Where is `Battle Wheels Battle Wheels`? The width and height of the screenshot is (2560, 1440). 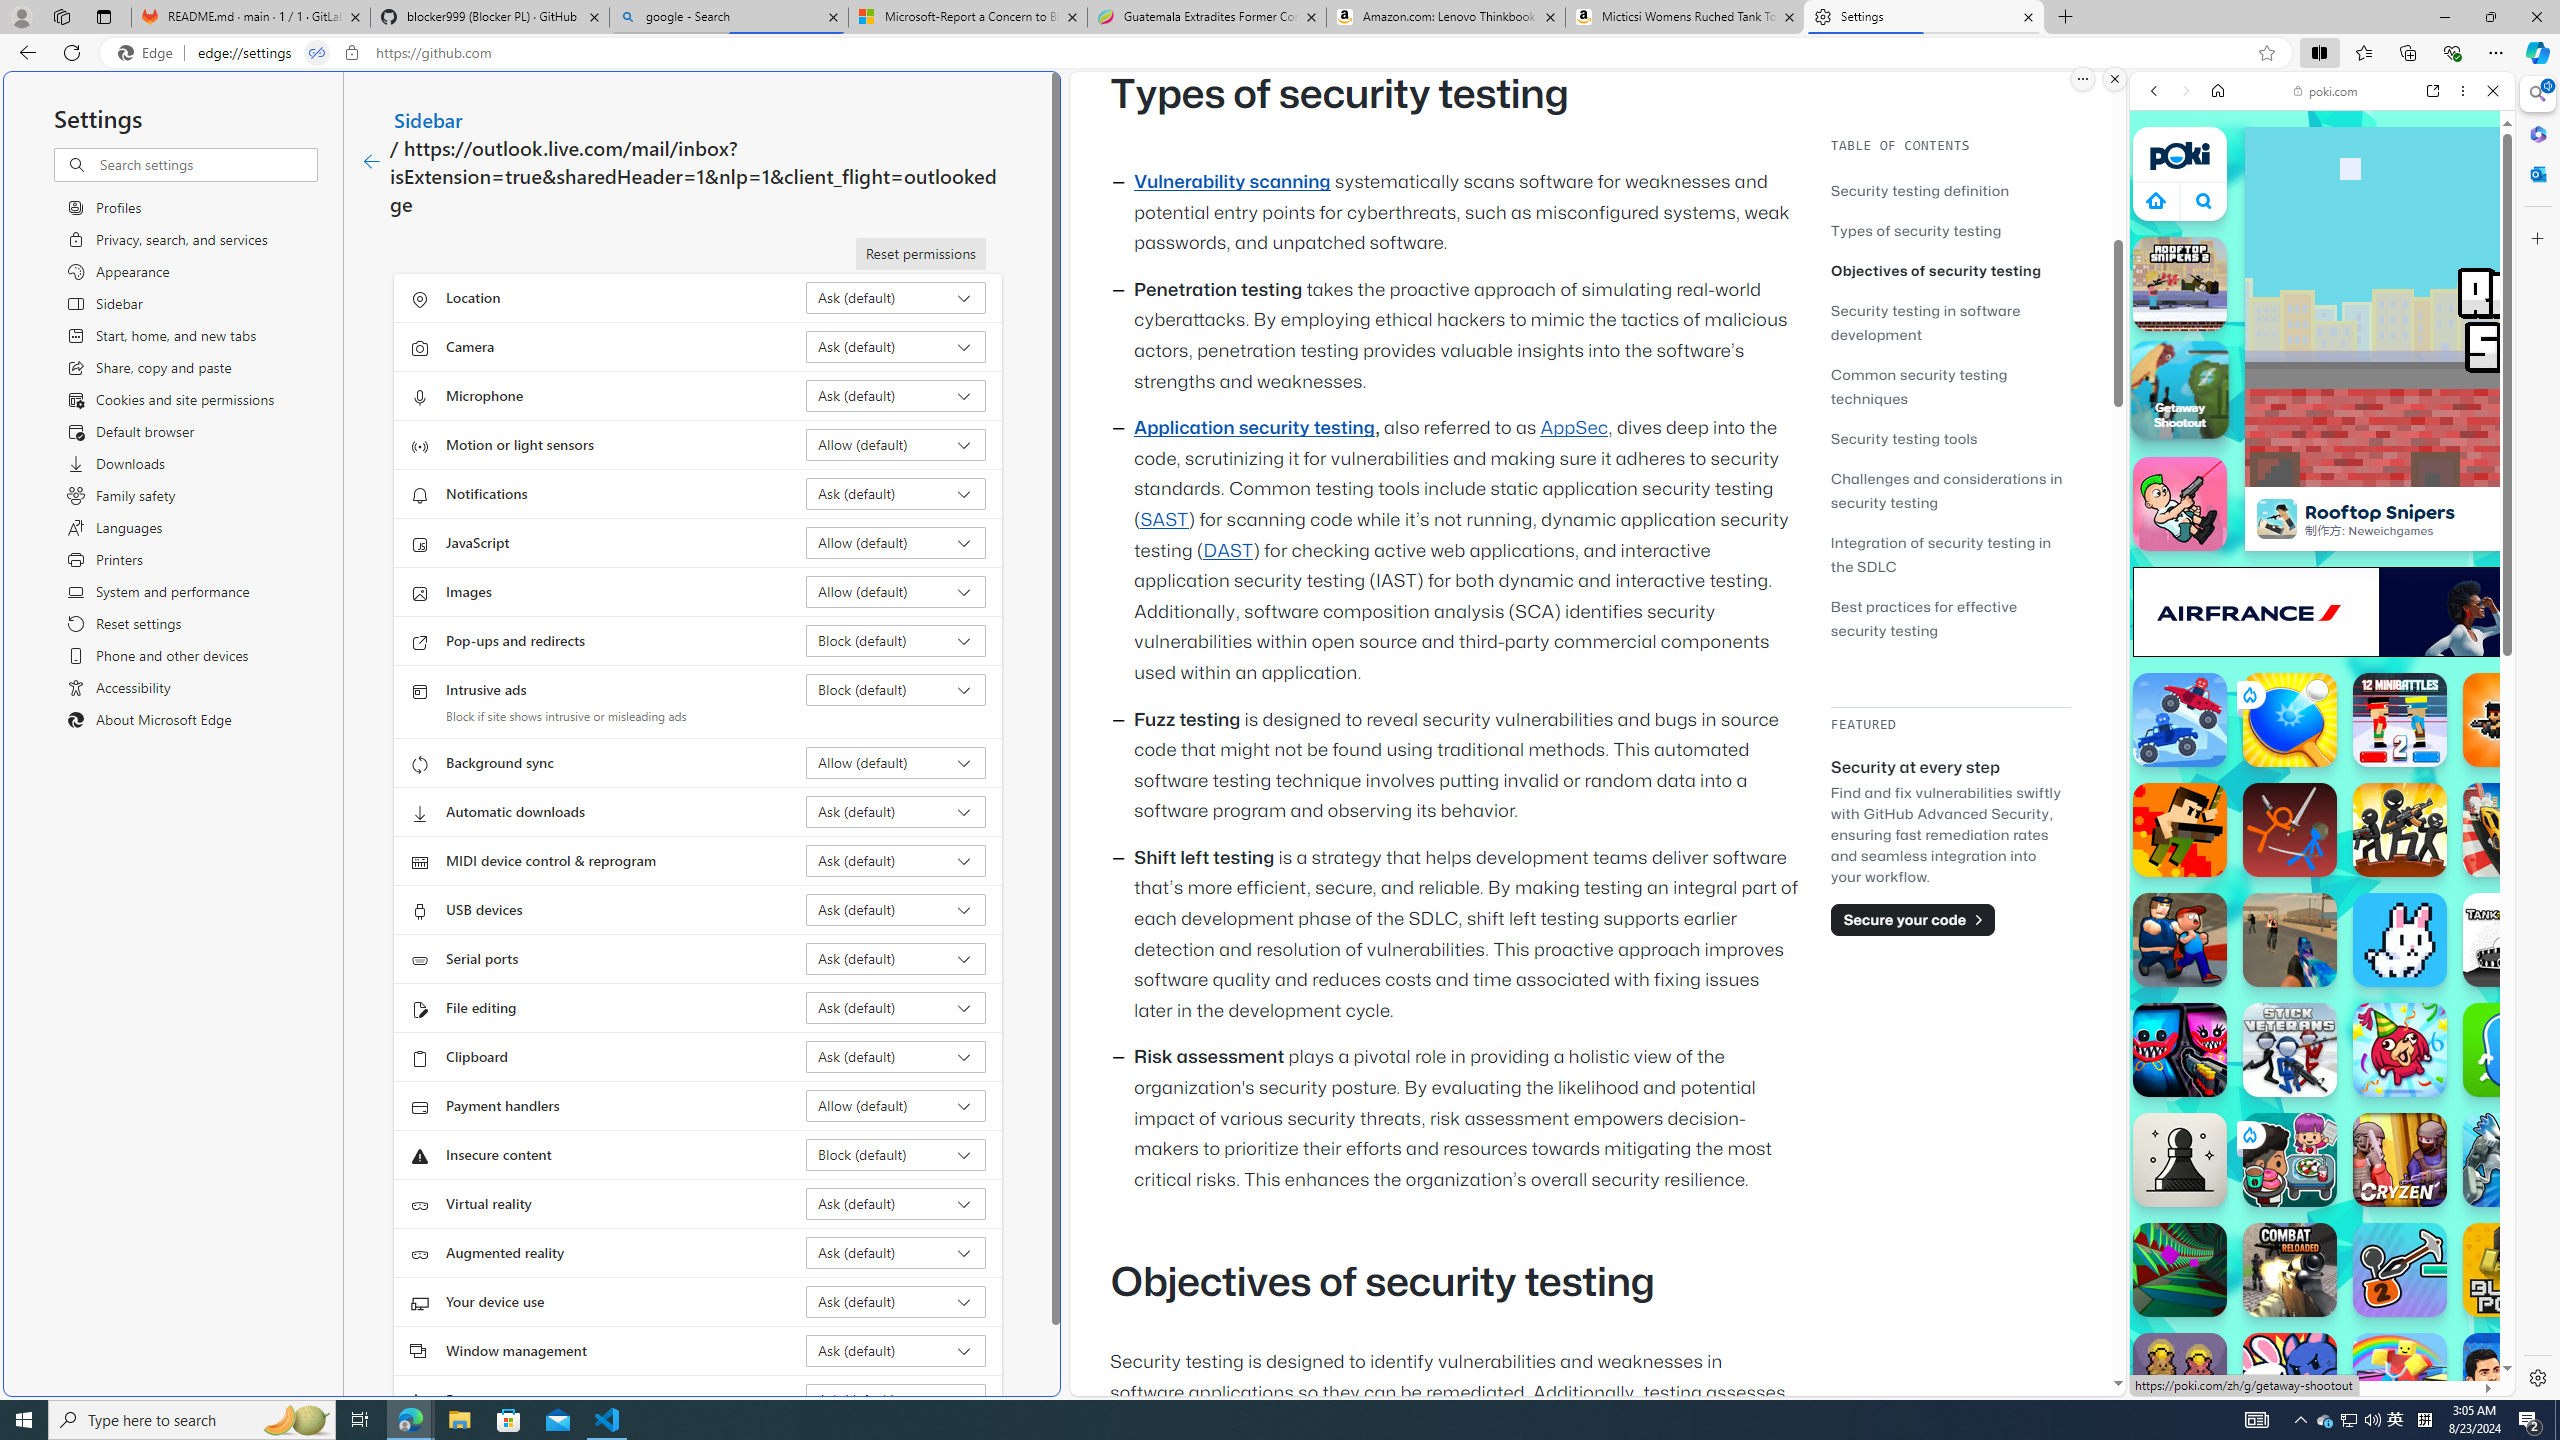 Battle Wheels Battle Wheels is located at coordinates (2180, 720).